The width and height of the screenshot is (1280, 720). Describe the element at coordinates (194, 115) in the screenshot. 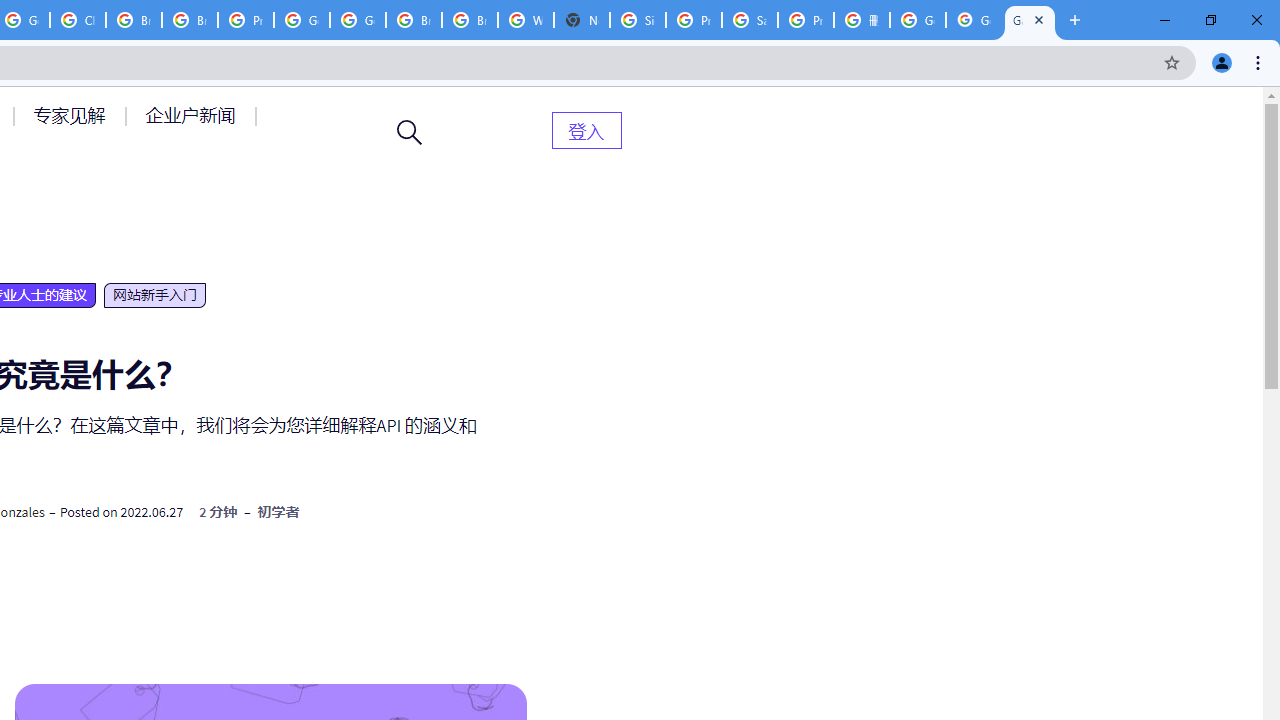

I see `AutomationID: menu-item-77765` at that location.